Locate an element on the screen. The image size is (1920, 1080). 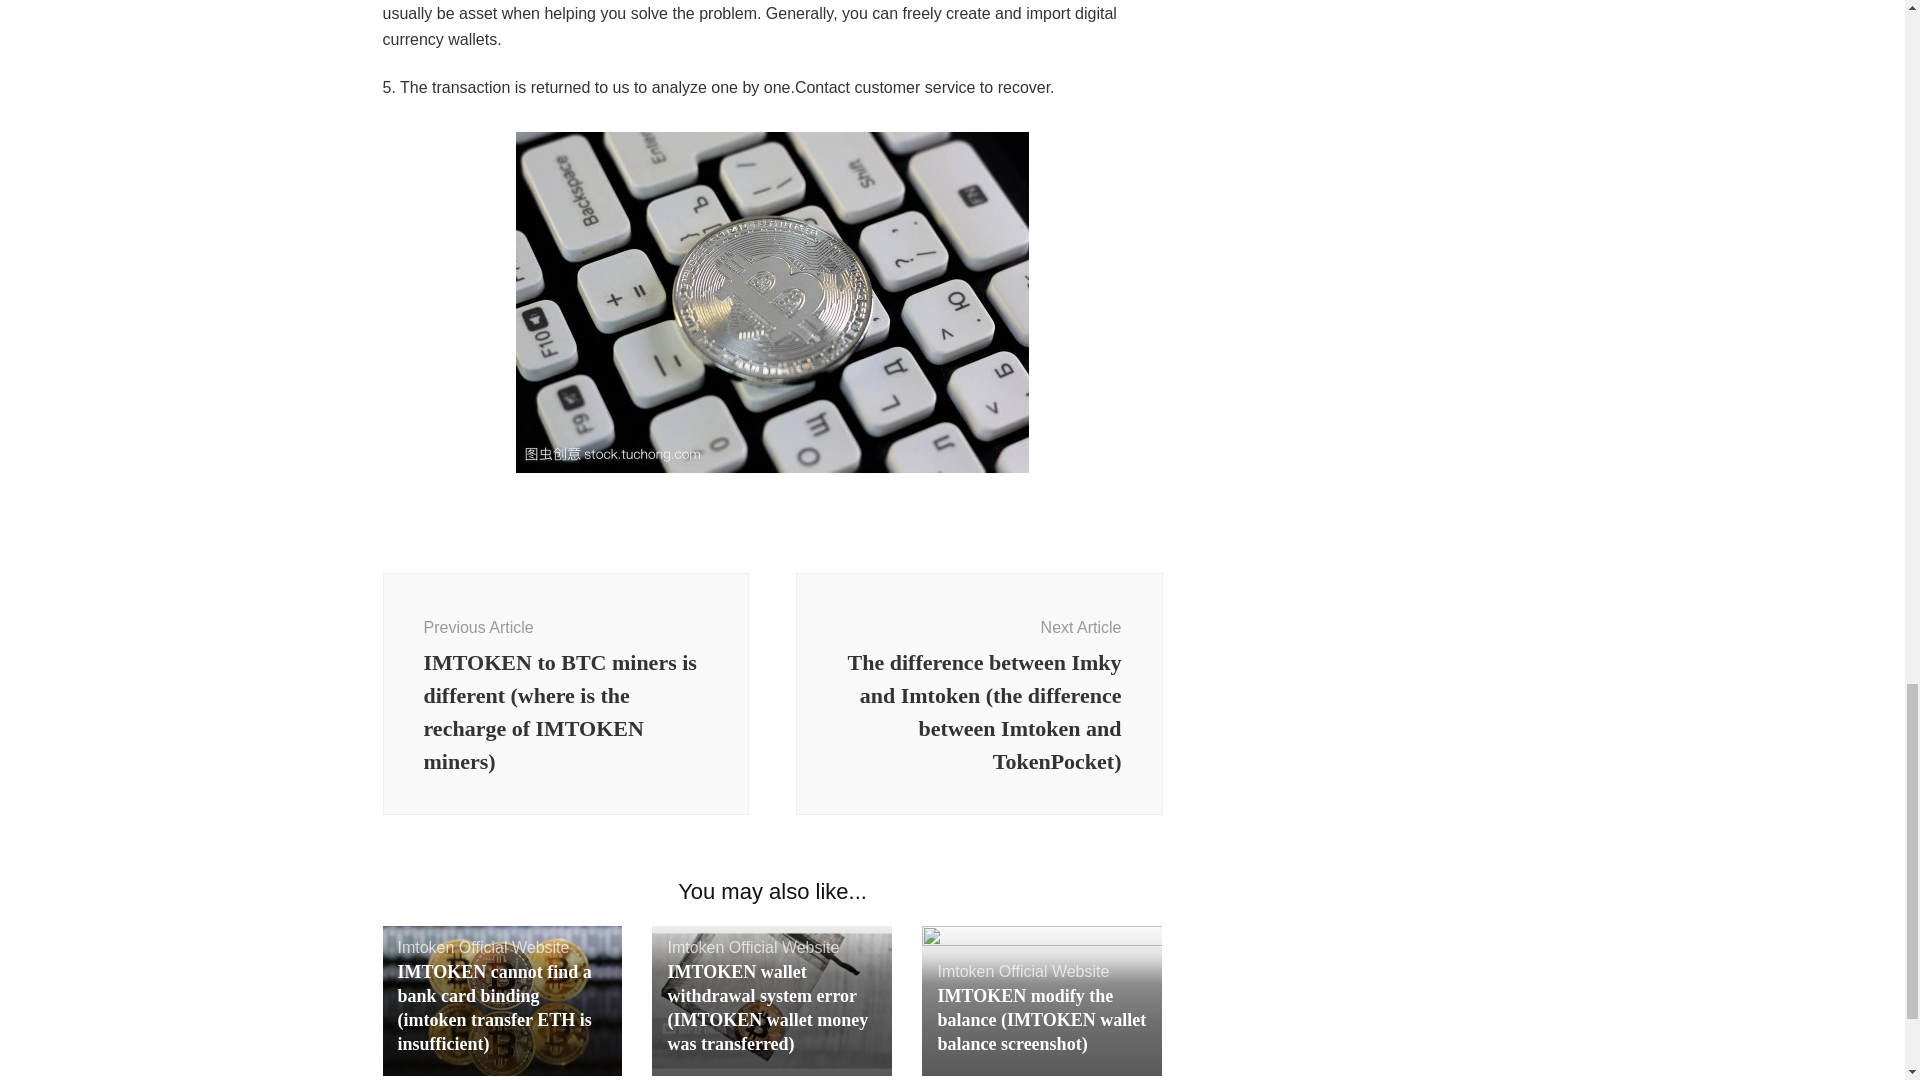
Imtoken Official Website is located at coordinates (752, 946).